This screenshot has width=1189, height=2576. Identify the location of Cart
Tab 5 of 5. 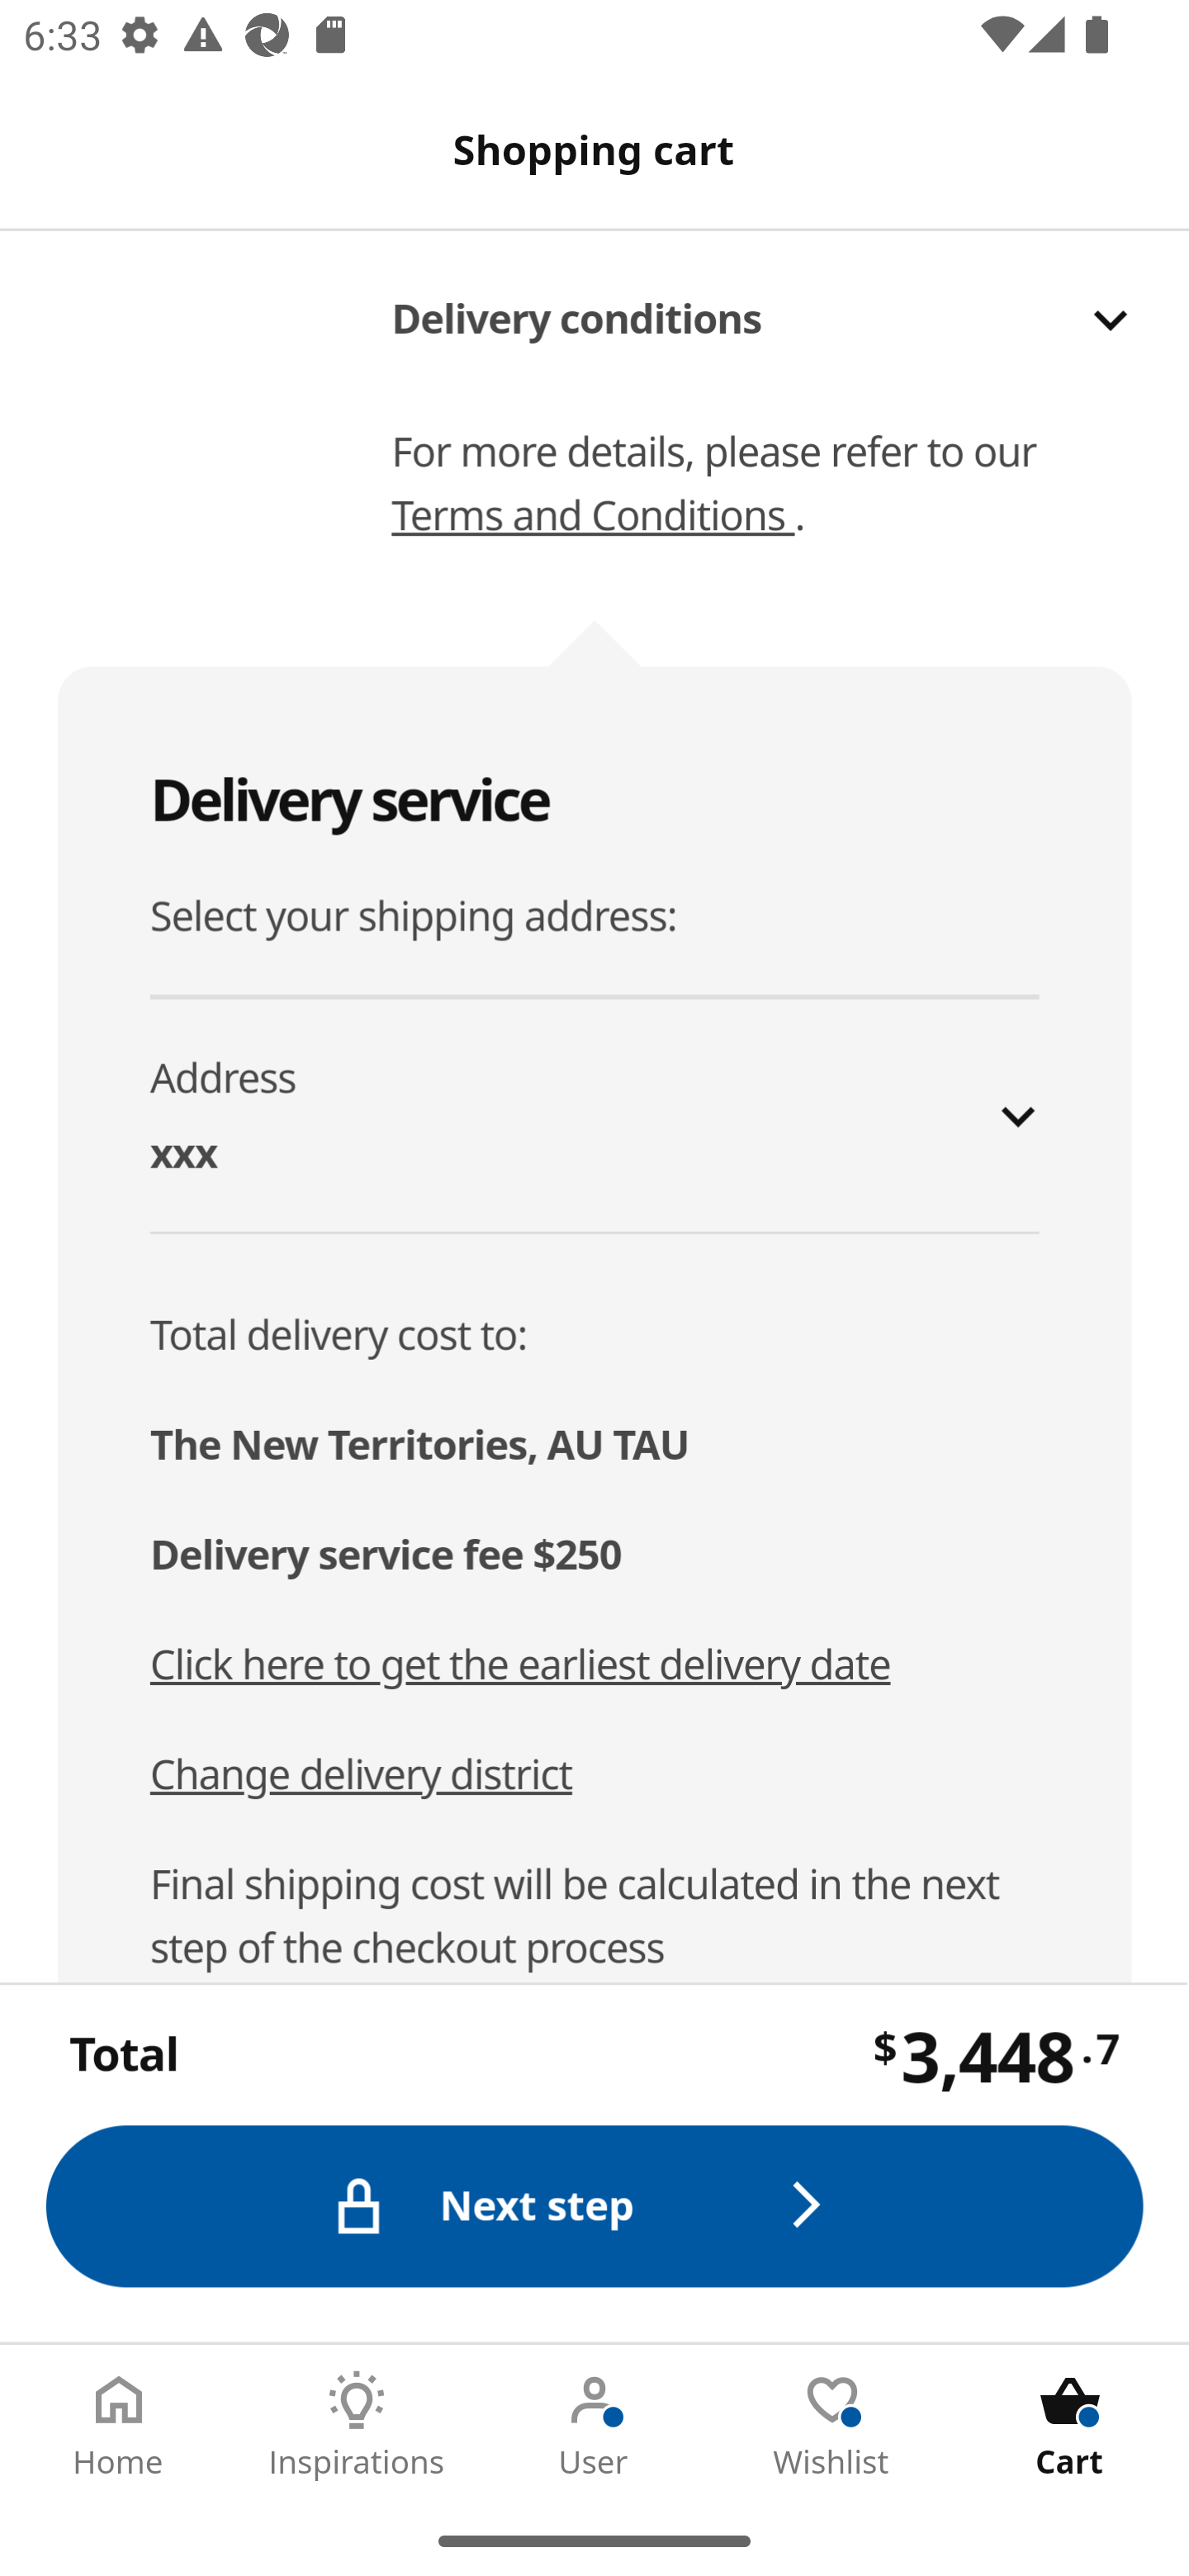
(1070, 2425).